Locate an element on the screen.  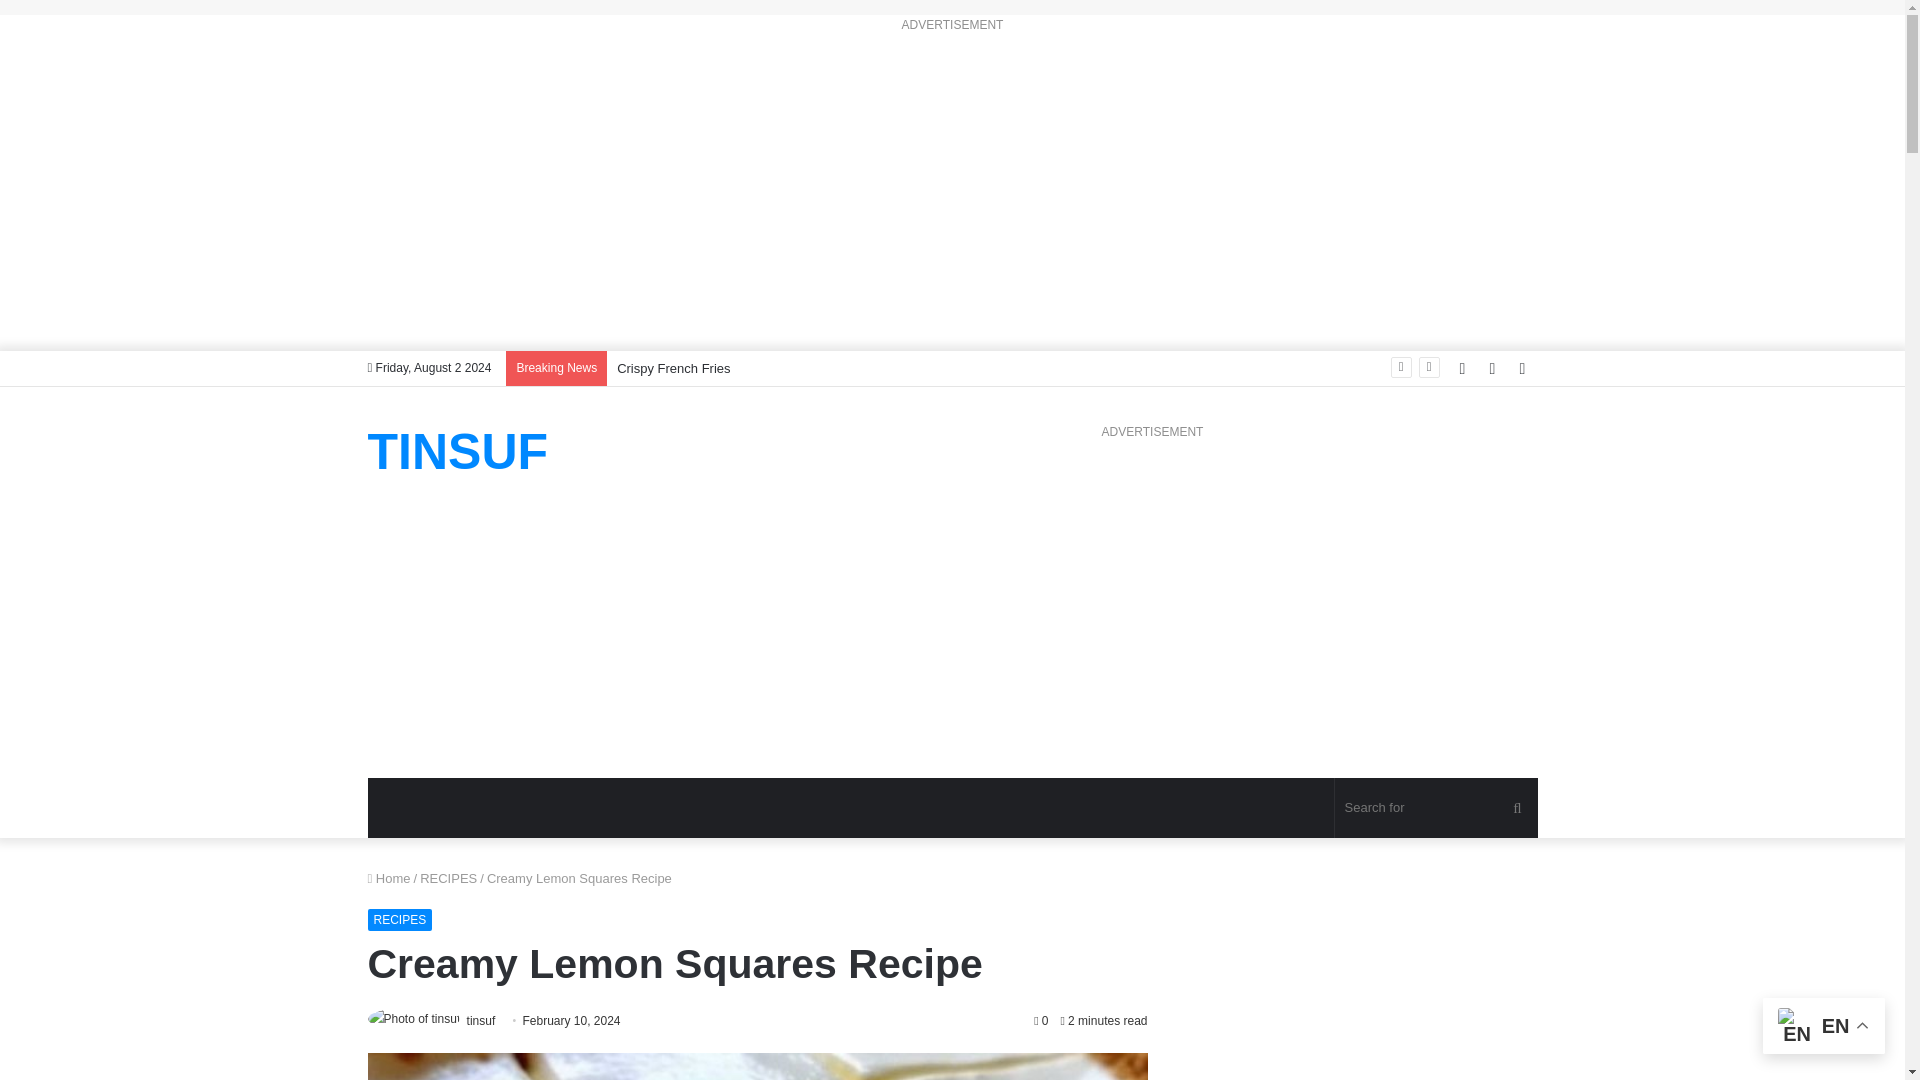
RECIPES is located at coordinates (400, 920).